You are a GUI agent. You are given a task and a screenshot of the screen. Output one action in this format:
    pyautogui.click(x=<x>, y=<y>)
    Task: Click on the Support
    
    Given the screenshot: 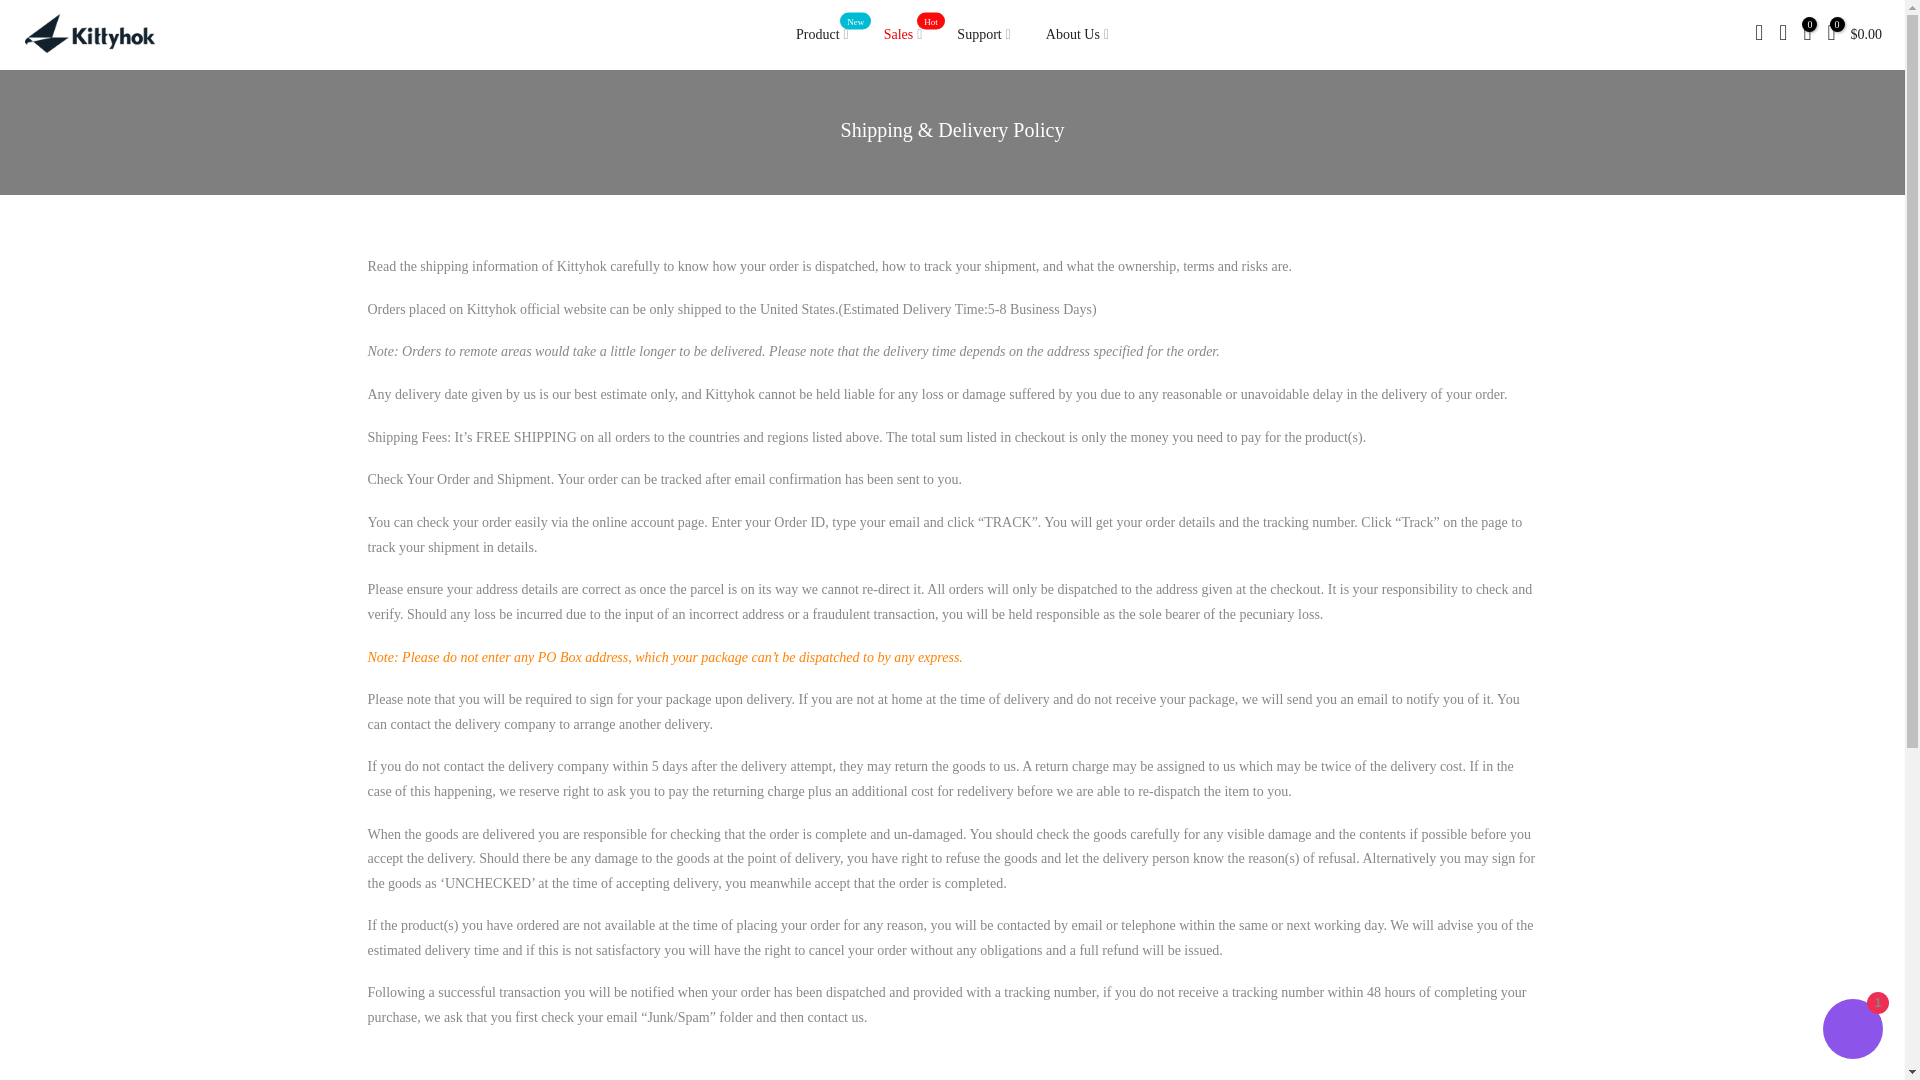 What is the action you would take?
    pyautogui.click(x=902, y=35)
    